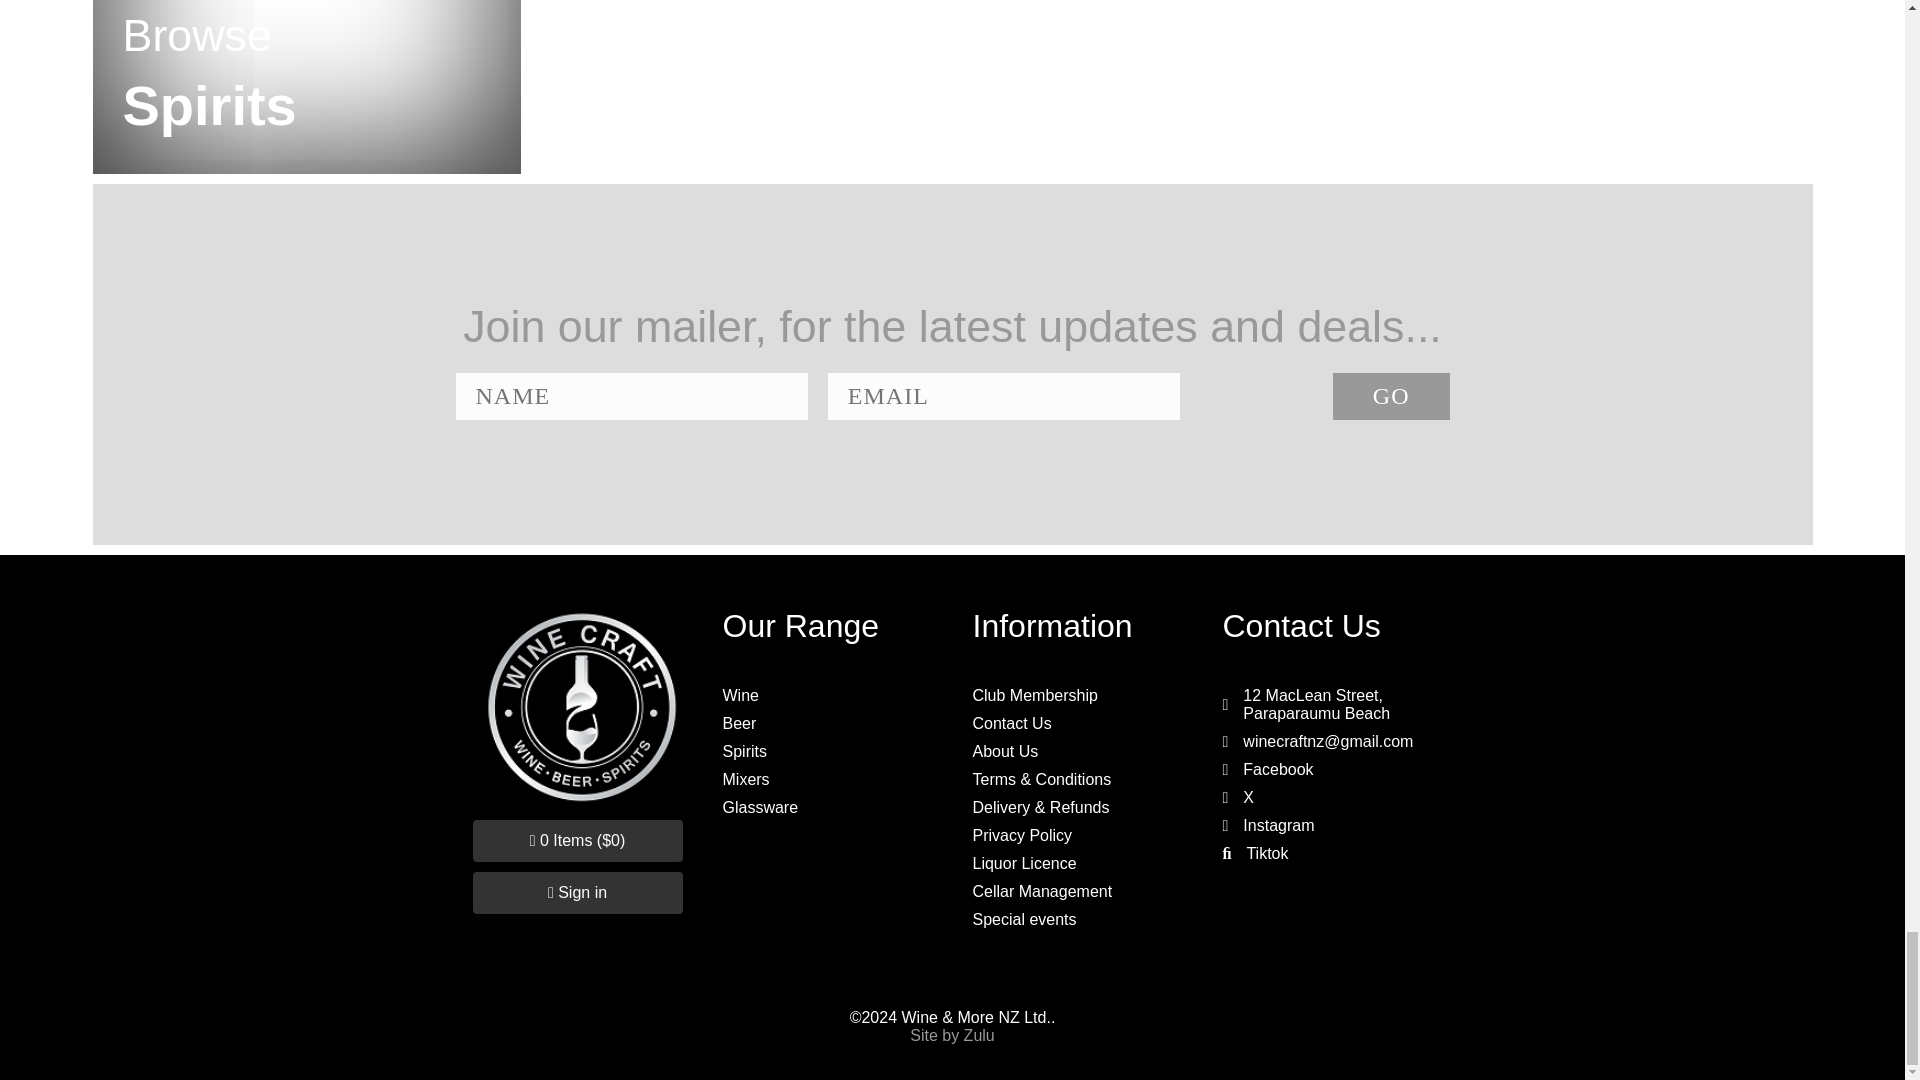  I want to click on View Basket, so click(576, 840).